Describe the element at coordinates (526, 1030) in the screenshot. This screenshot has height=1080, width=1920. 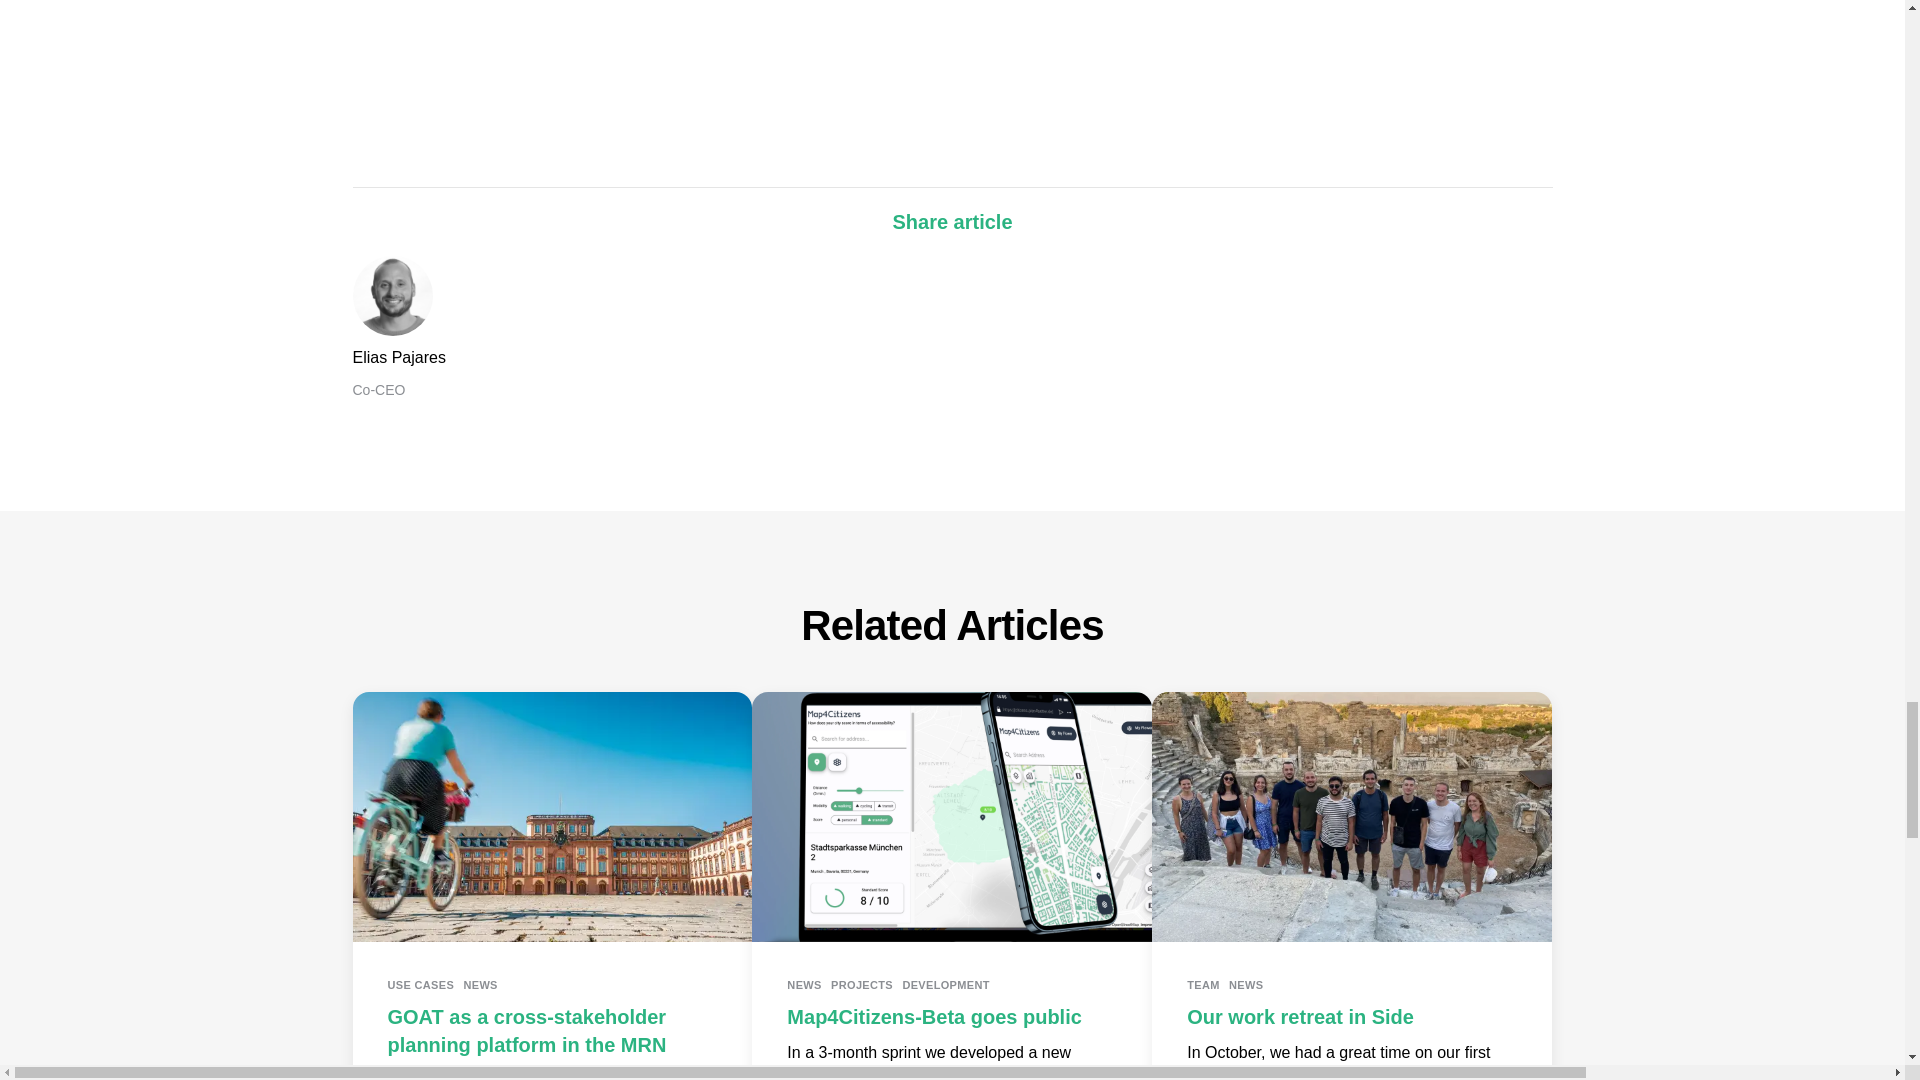
I see `GOAT as a cross-stakeholder planning platform in the MRN` at that location.